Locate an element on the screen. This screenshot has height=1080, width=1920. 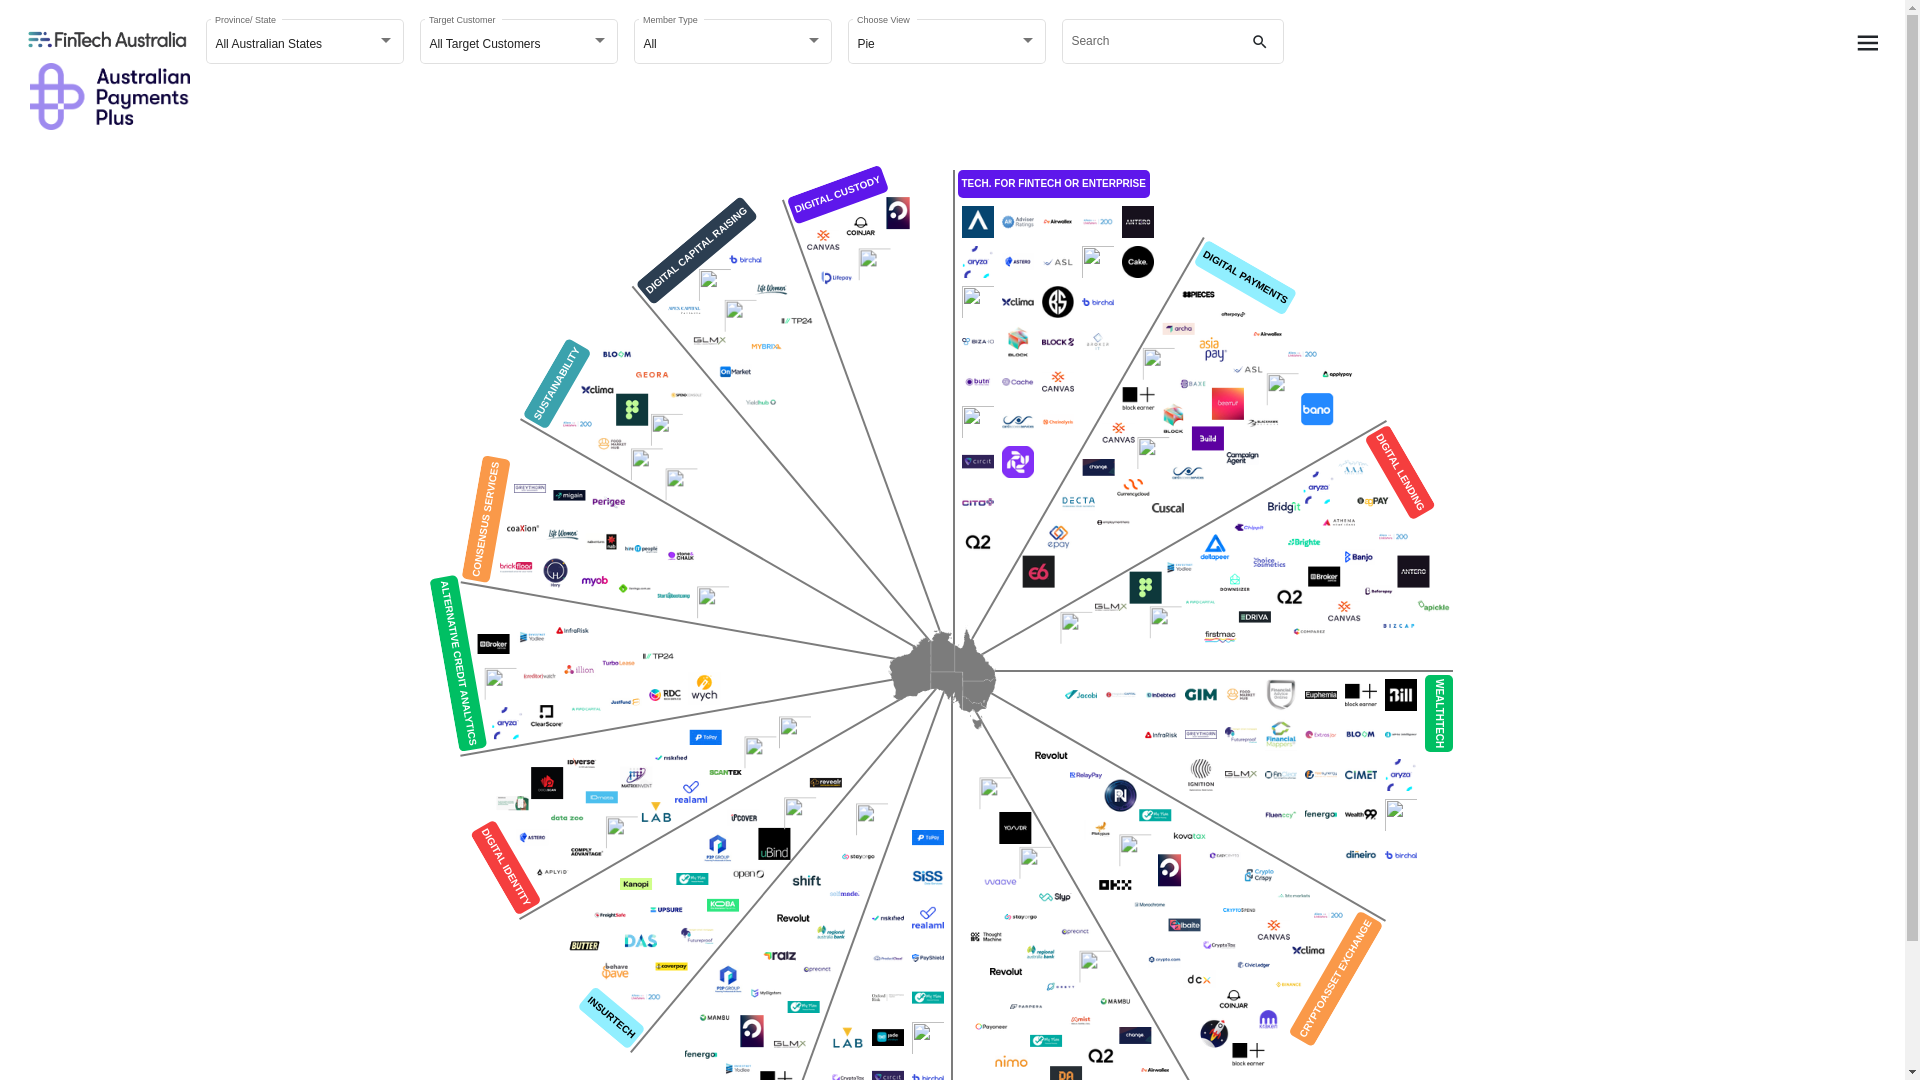
Vaulted Ventures Pty Limited is located at coordinates (800, 813).